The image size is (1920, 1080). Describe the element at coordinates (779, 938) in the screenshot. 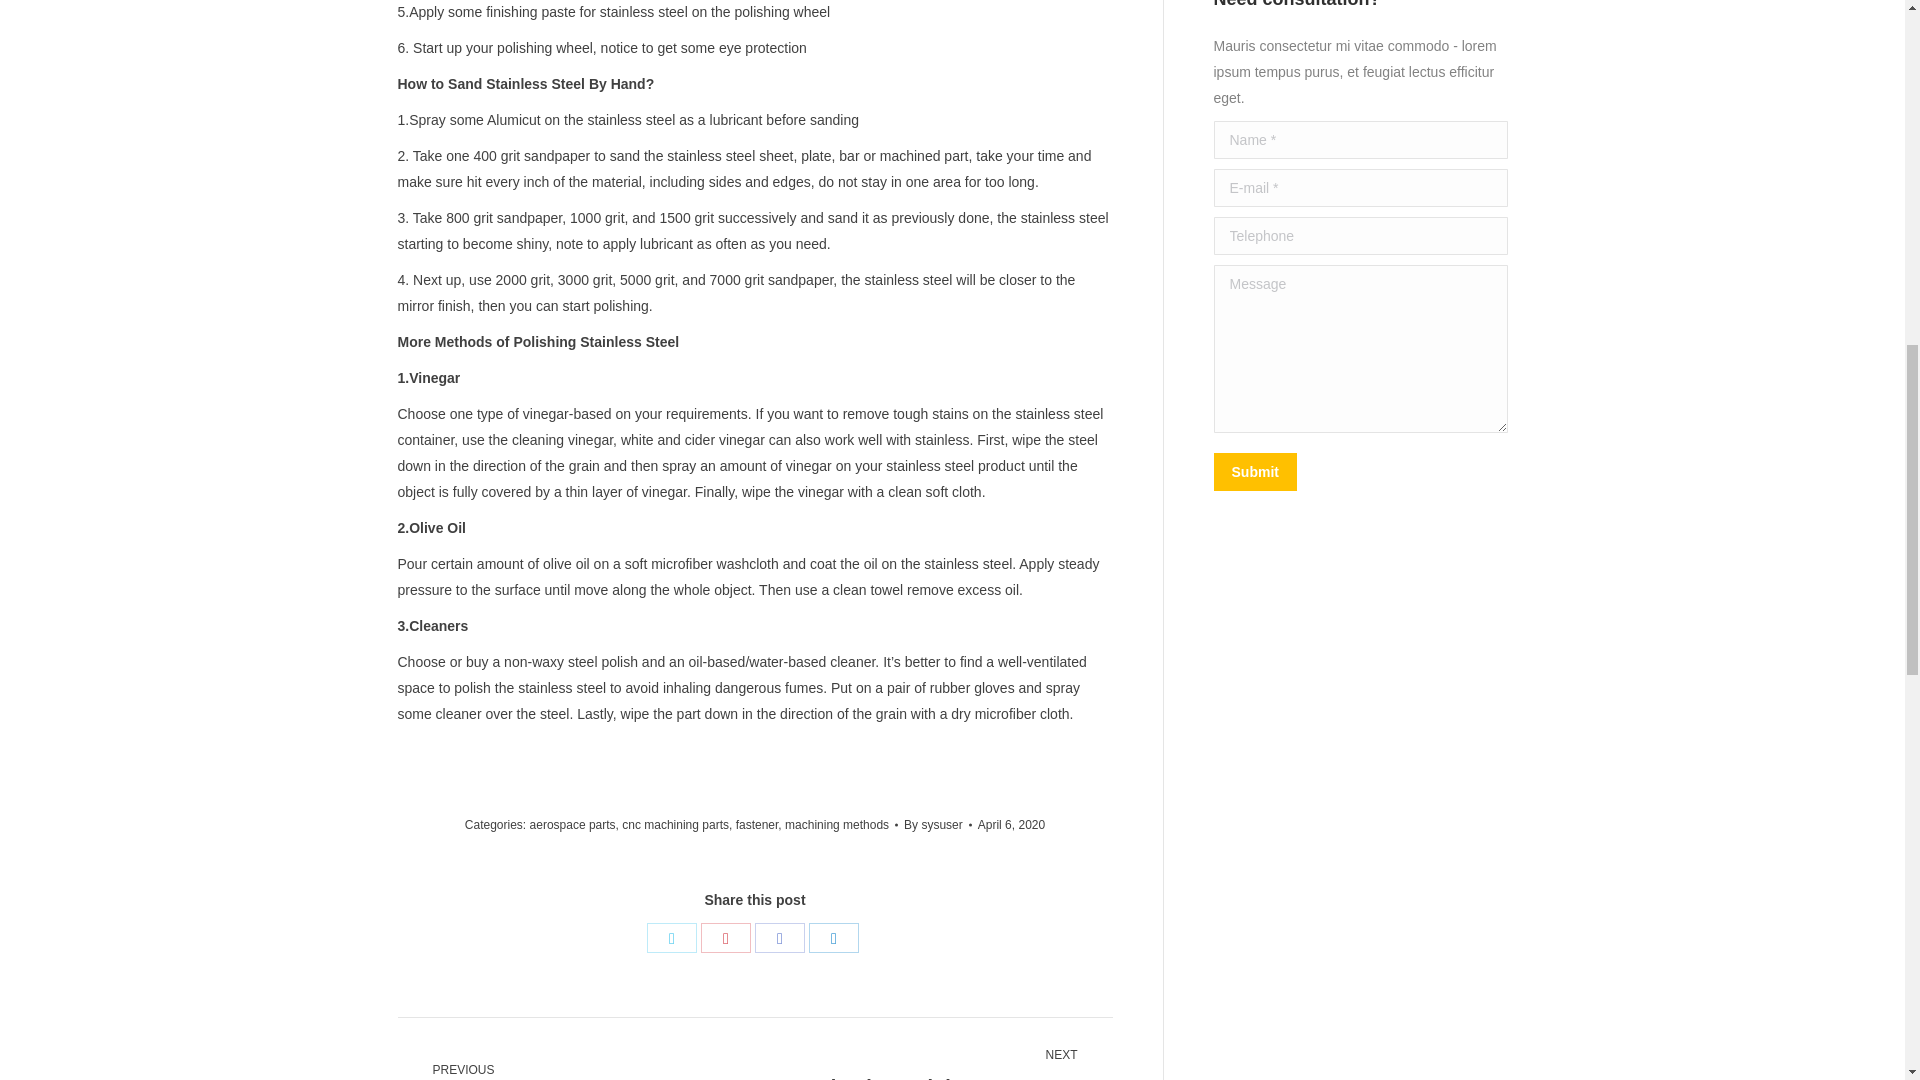

I see `Facebook` at that location.